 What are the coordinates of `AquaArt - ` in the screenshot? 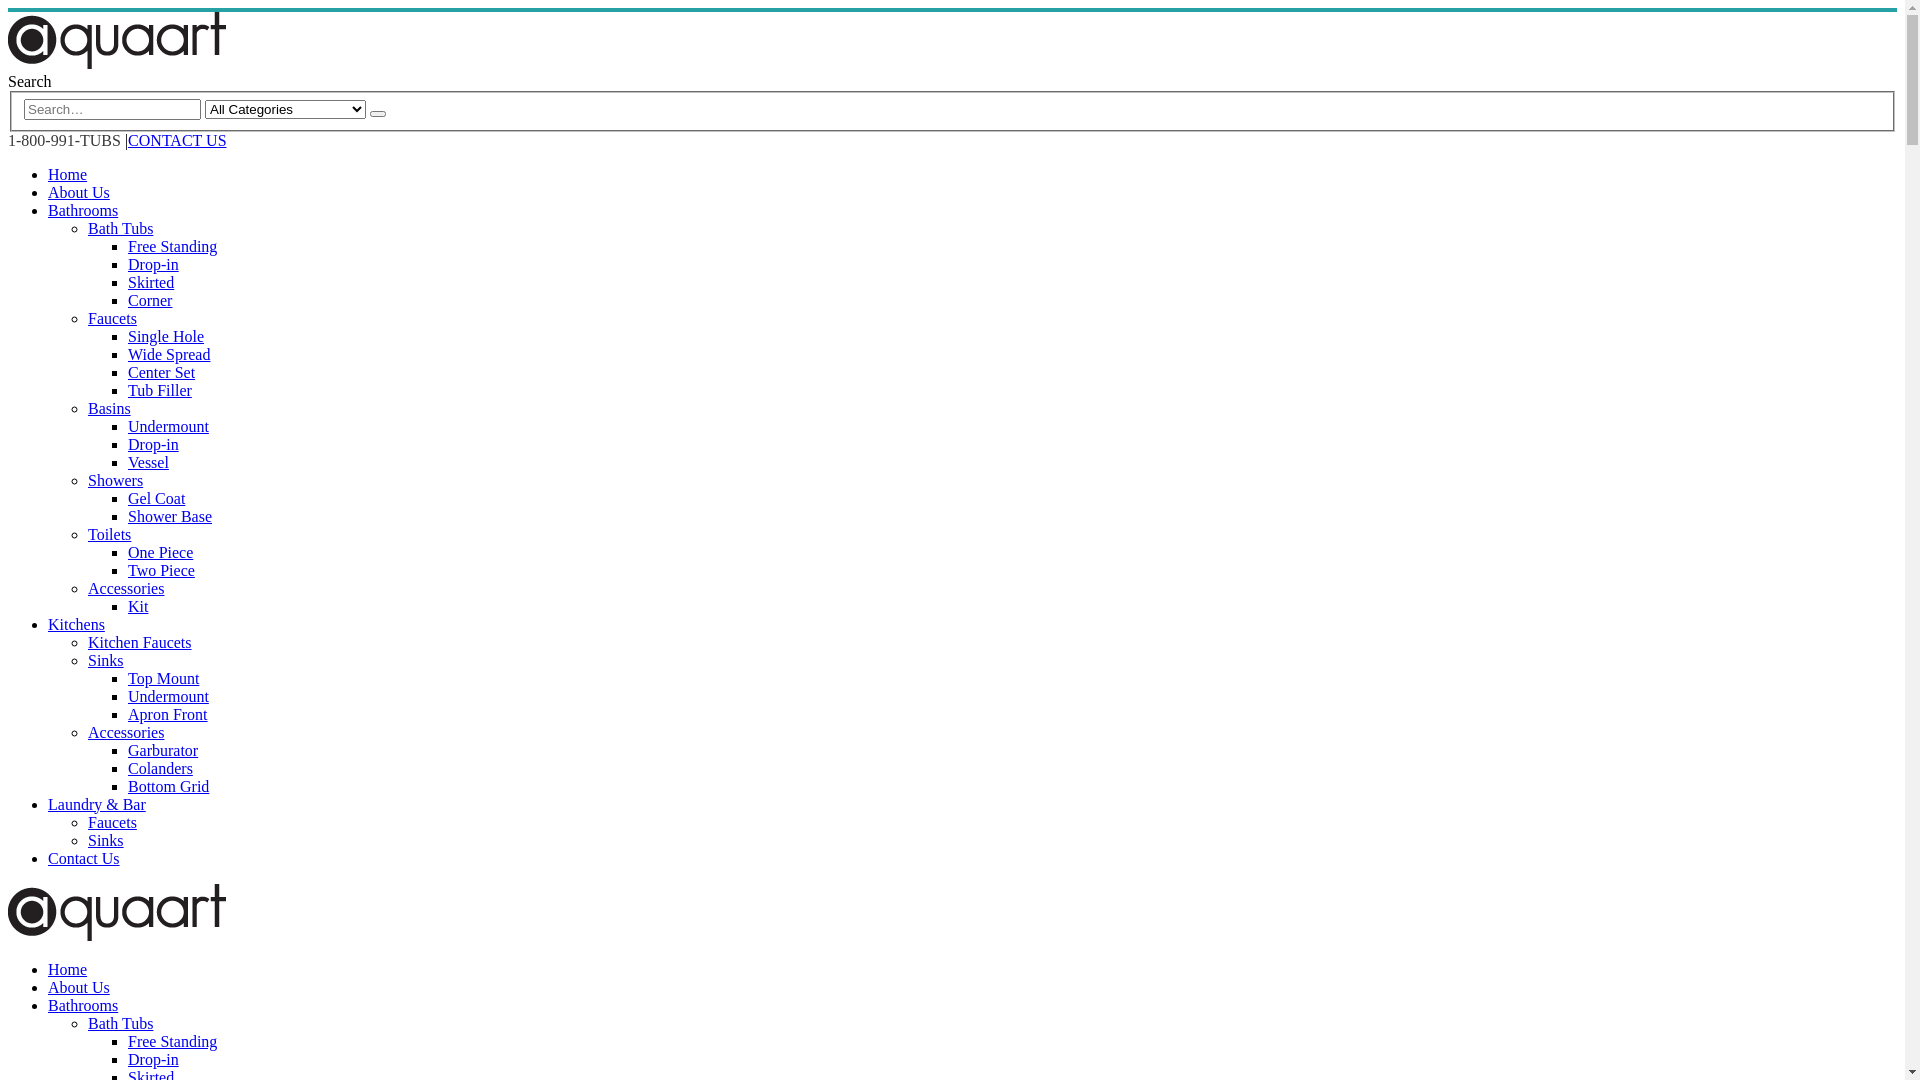 It's located at (117, 64).